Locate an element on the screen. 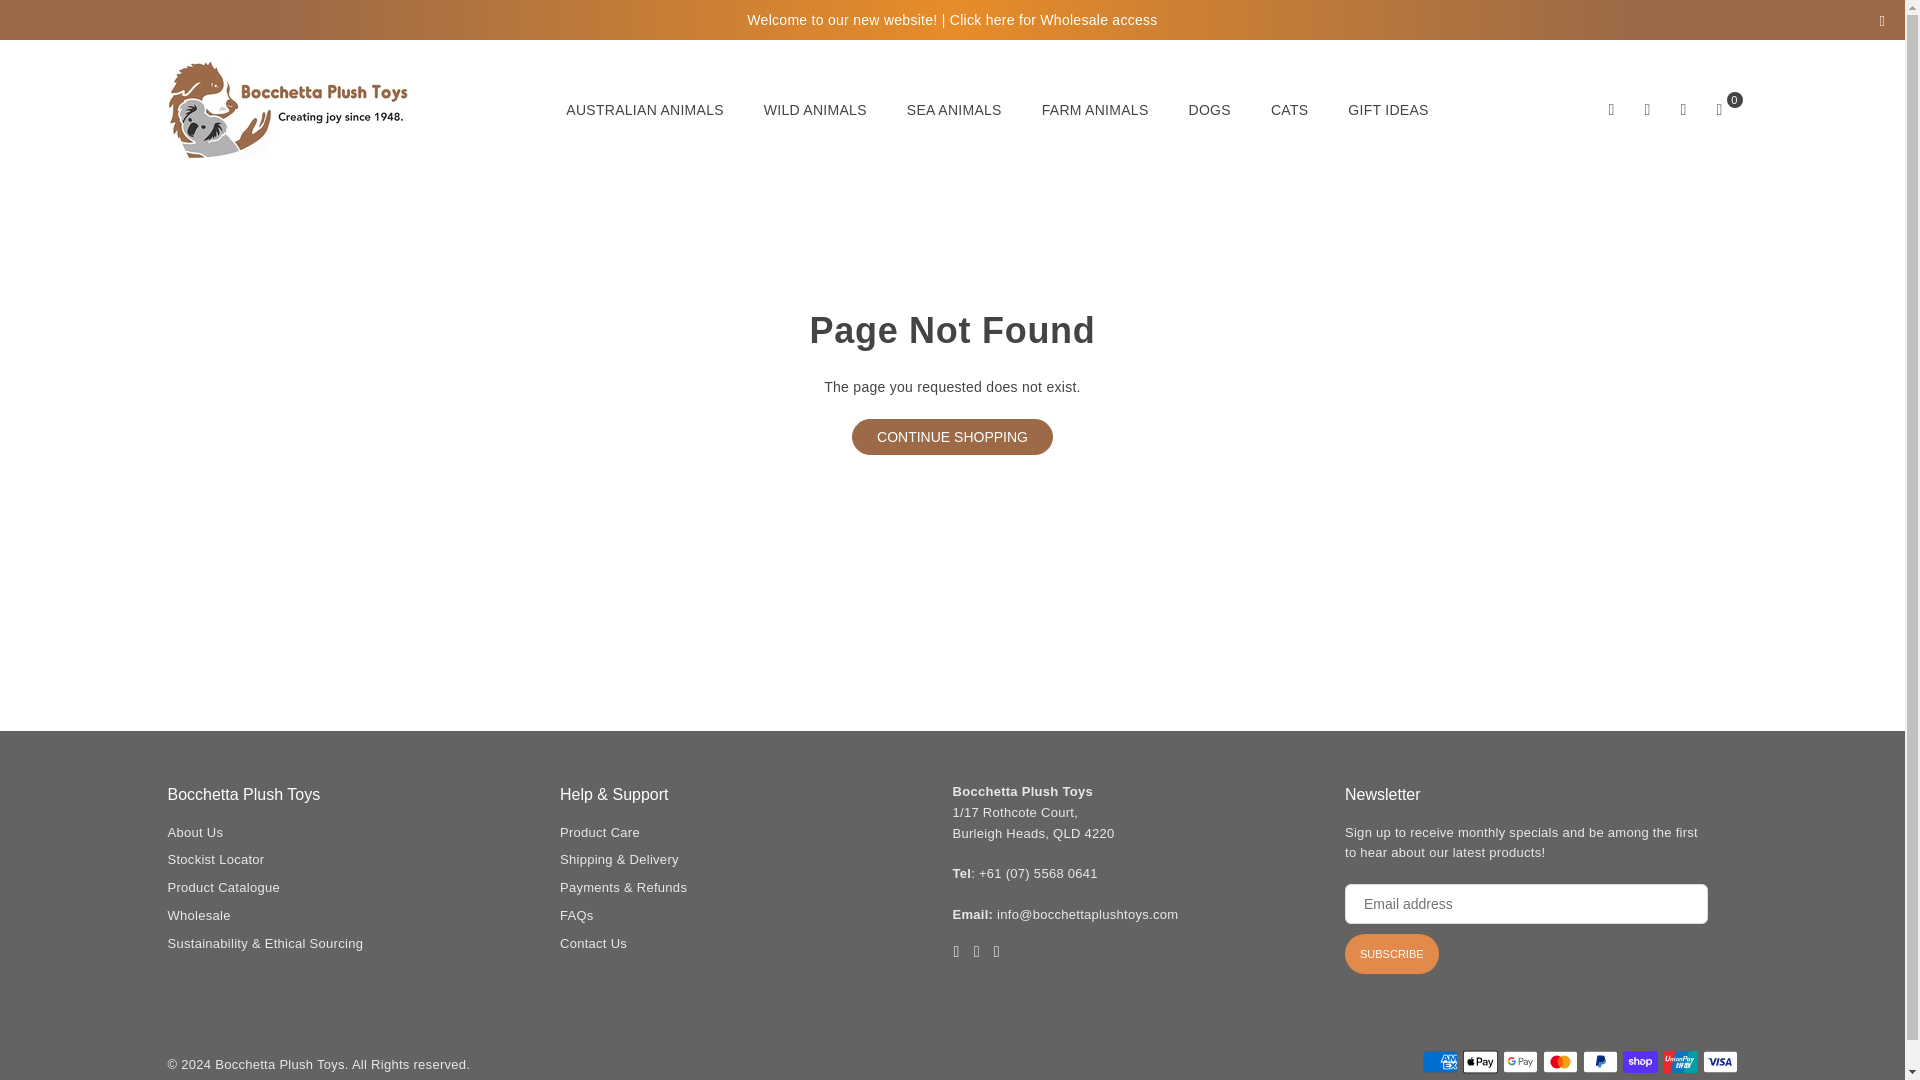 The image size is (1920, 1080). Mastercard is located at coordinates (1558, 1061).